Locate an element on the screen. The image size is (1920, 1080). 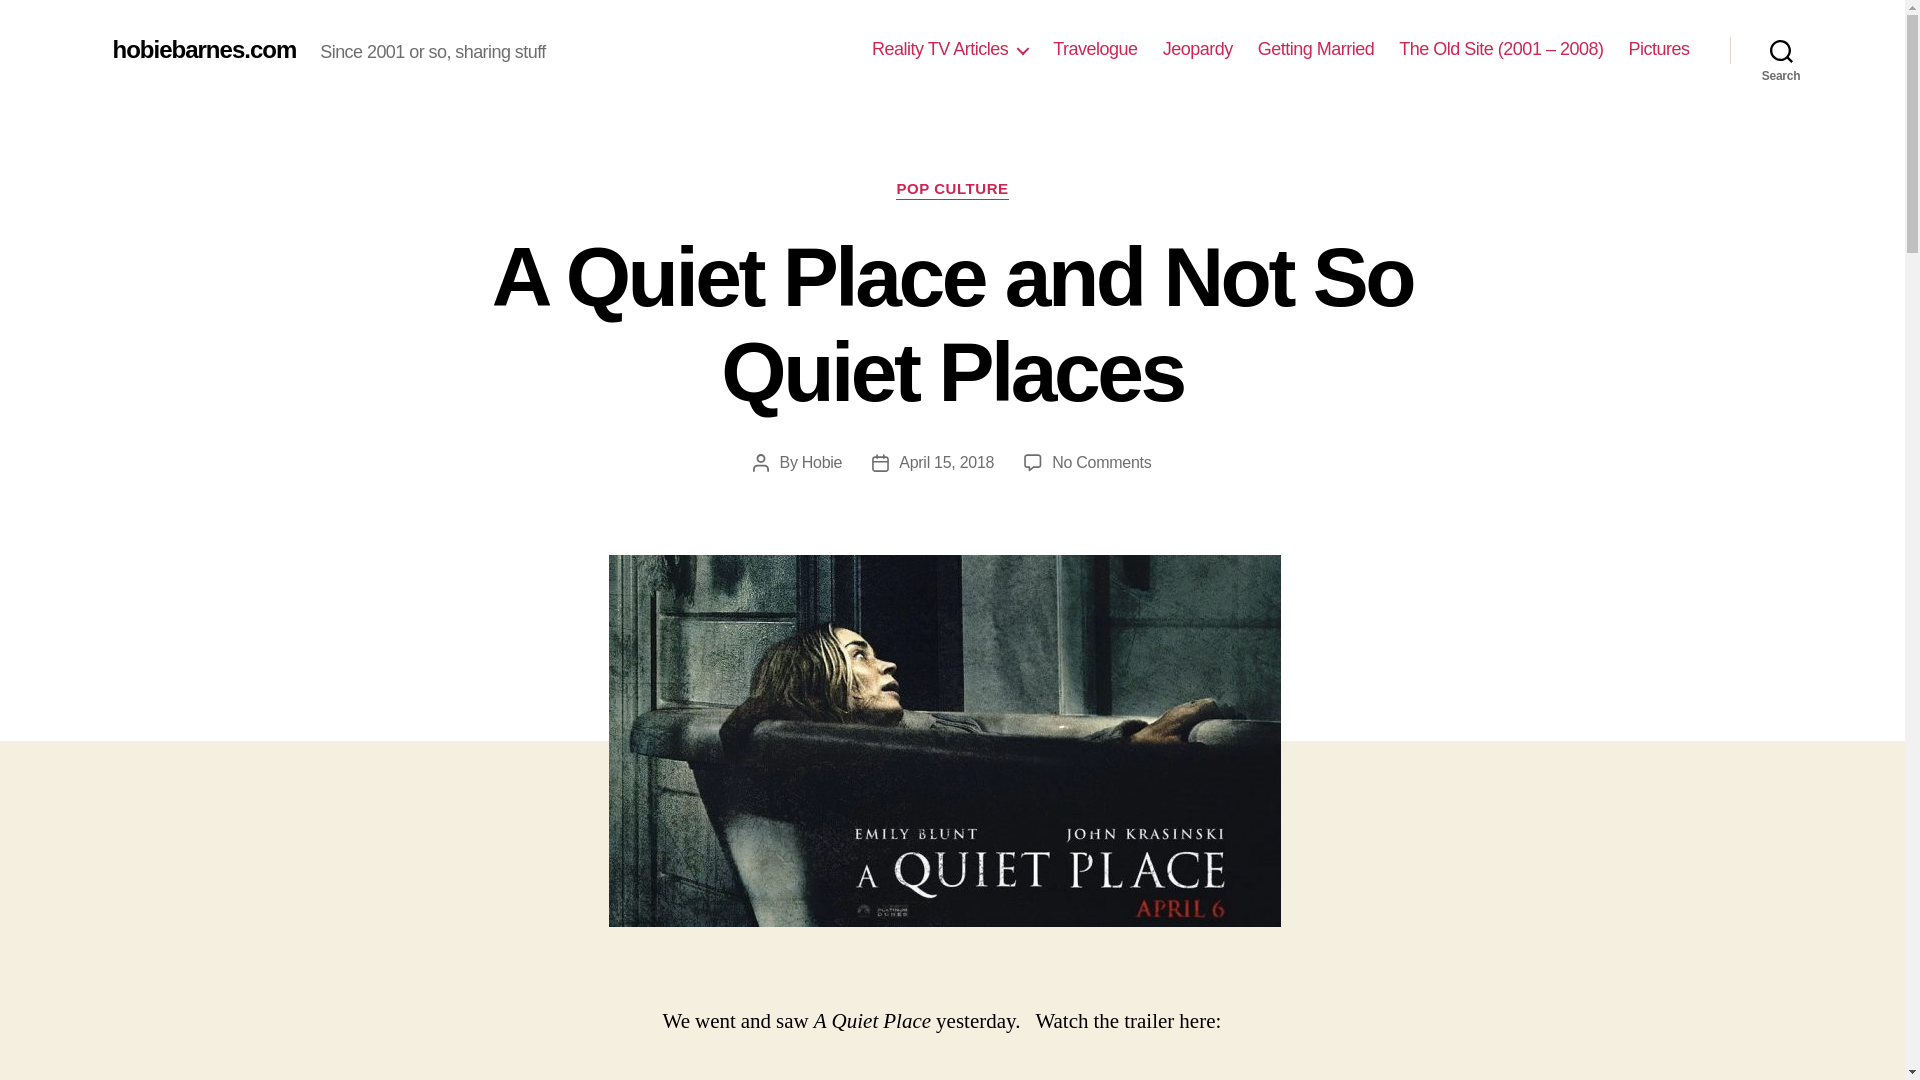
Getting Married is located at coordinates (949, 49).